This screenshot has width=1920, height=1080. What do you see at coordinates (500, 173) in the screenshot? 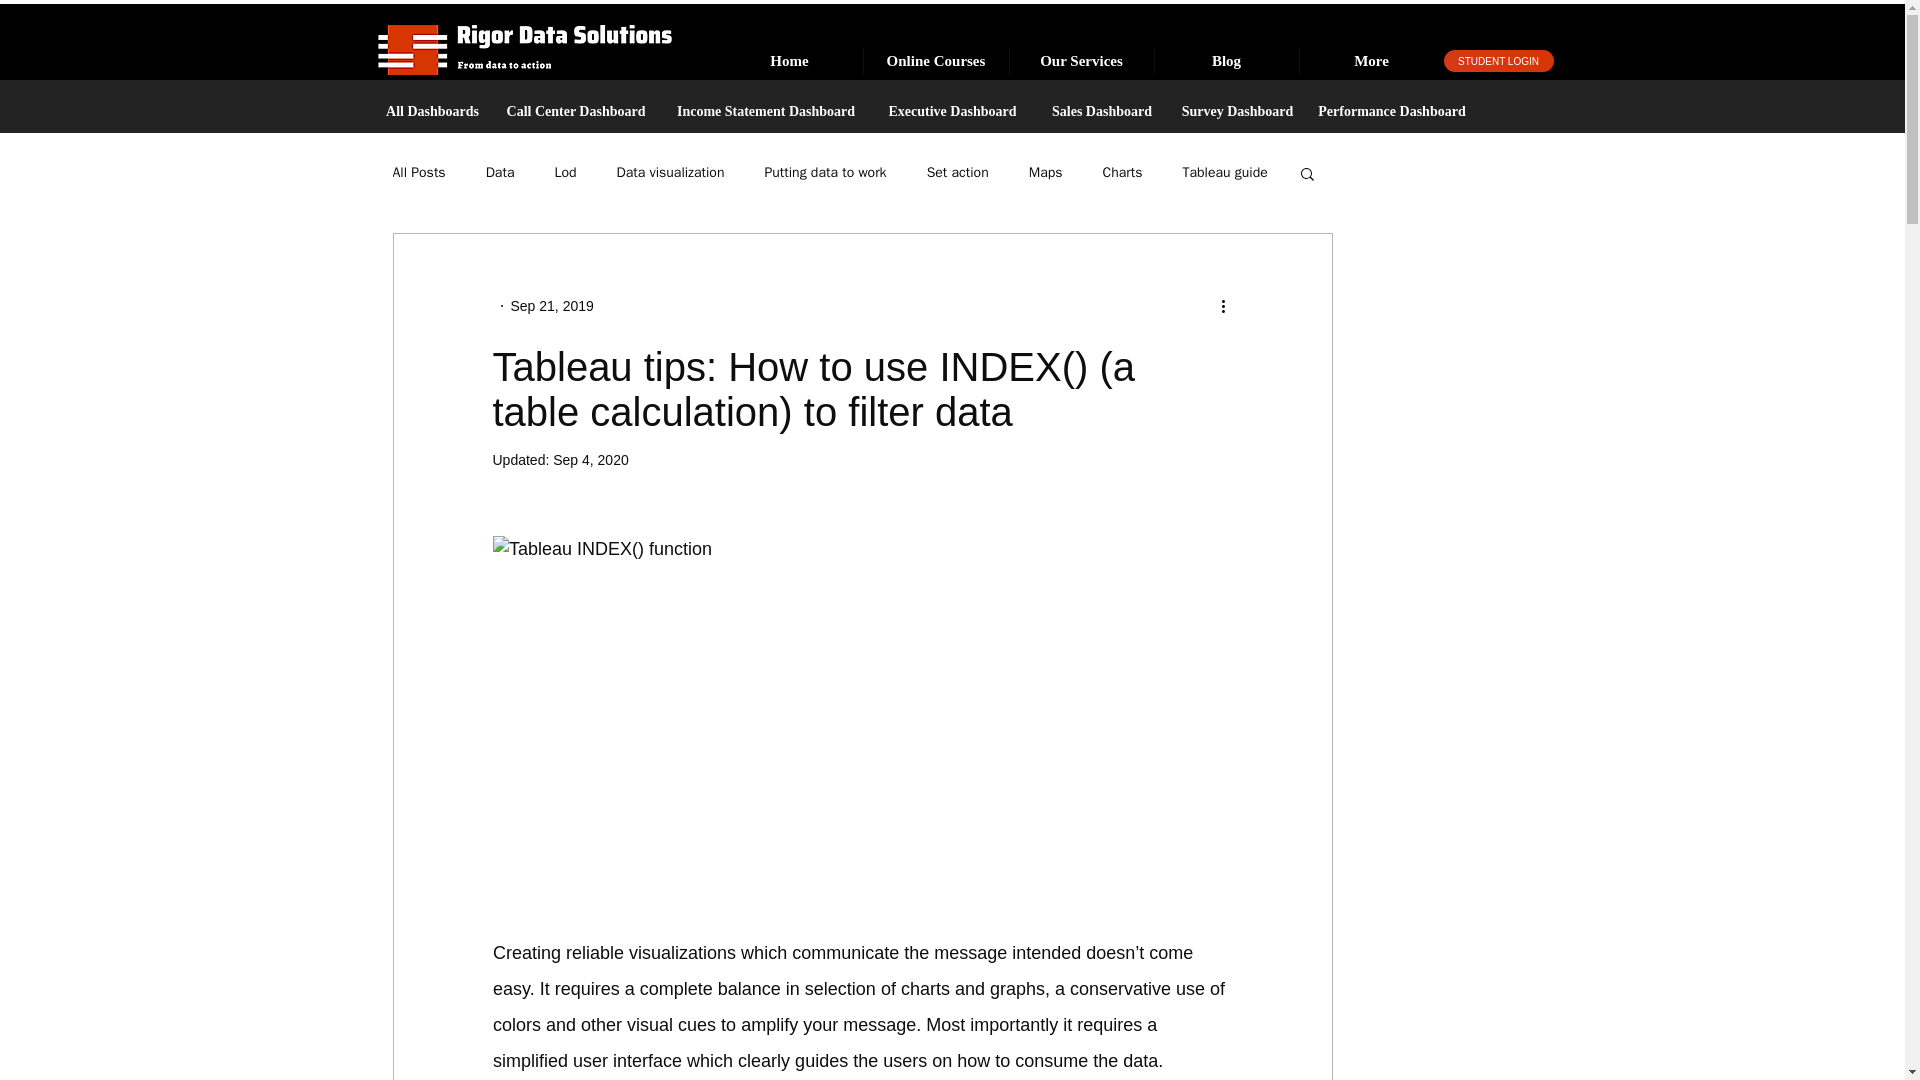
I see `Data` at bounding box center [500, 173].